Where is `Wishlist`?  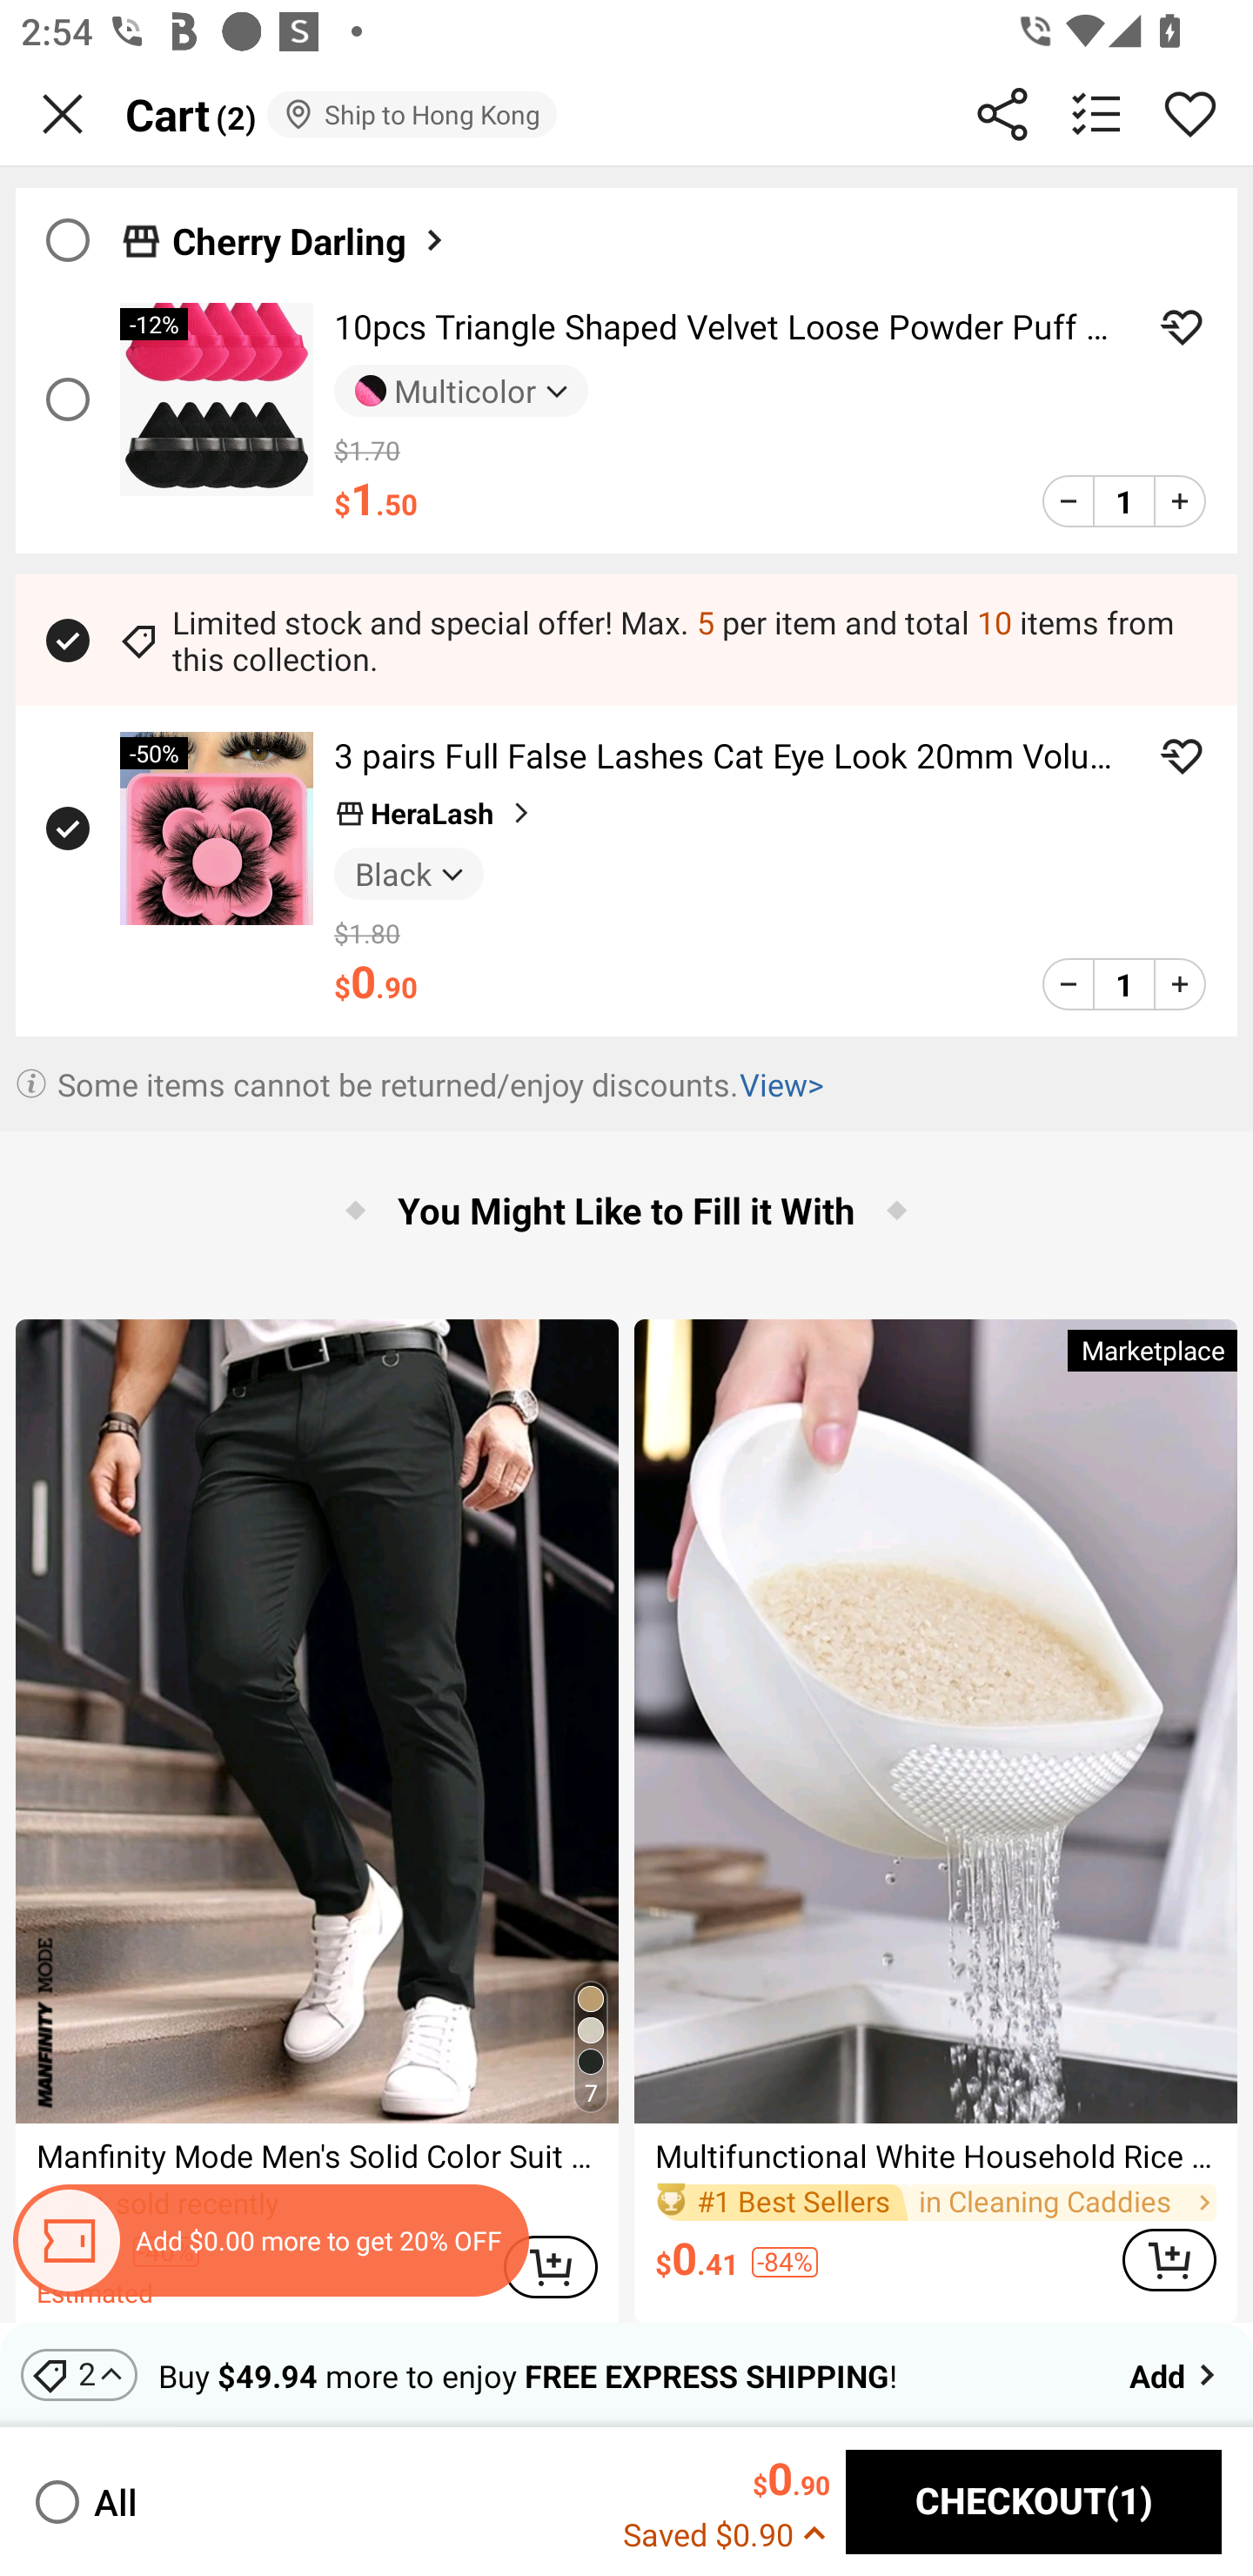
Wishlist is located at coordinates (1190, 113).